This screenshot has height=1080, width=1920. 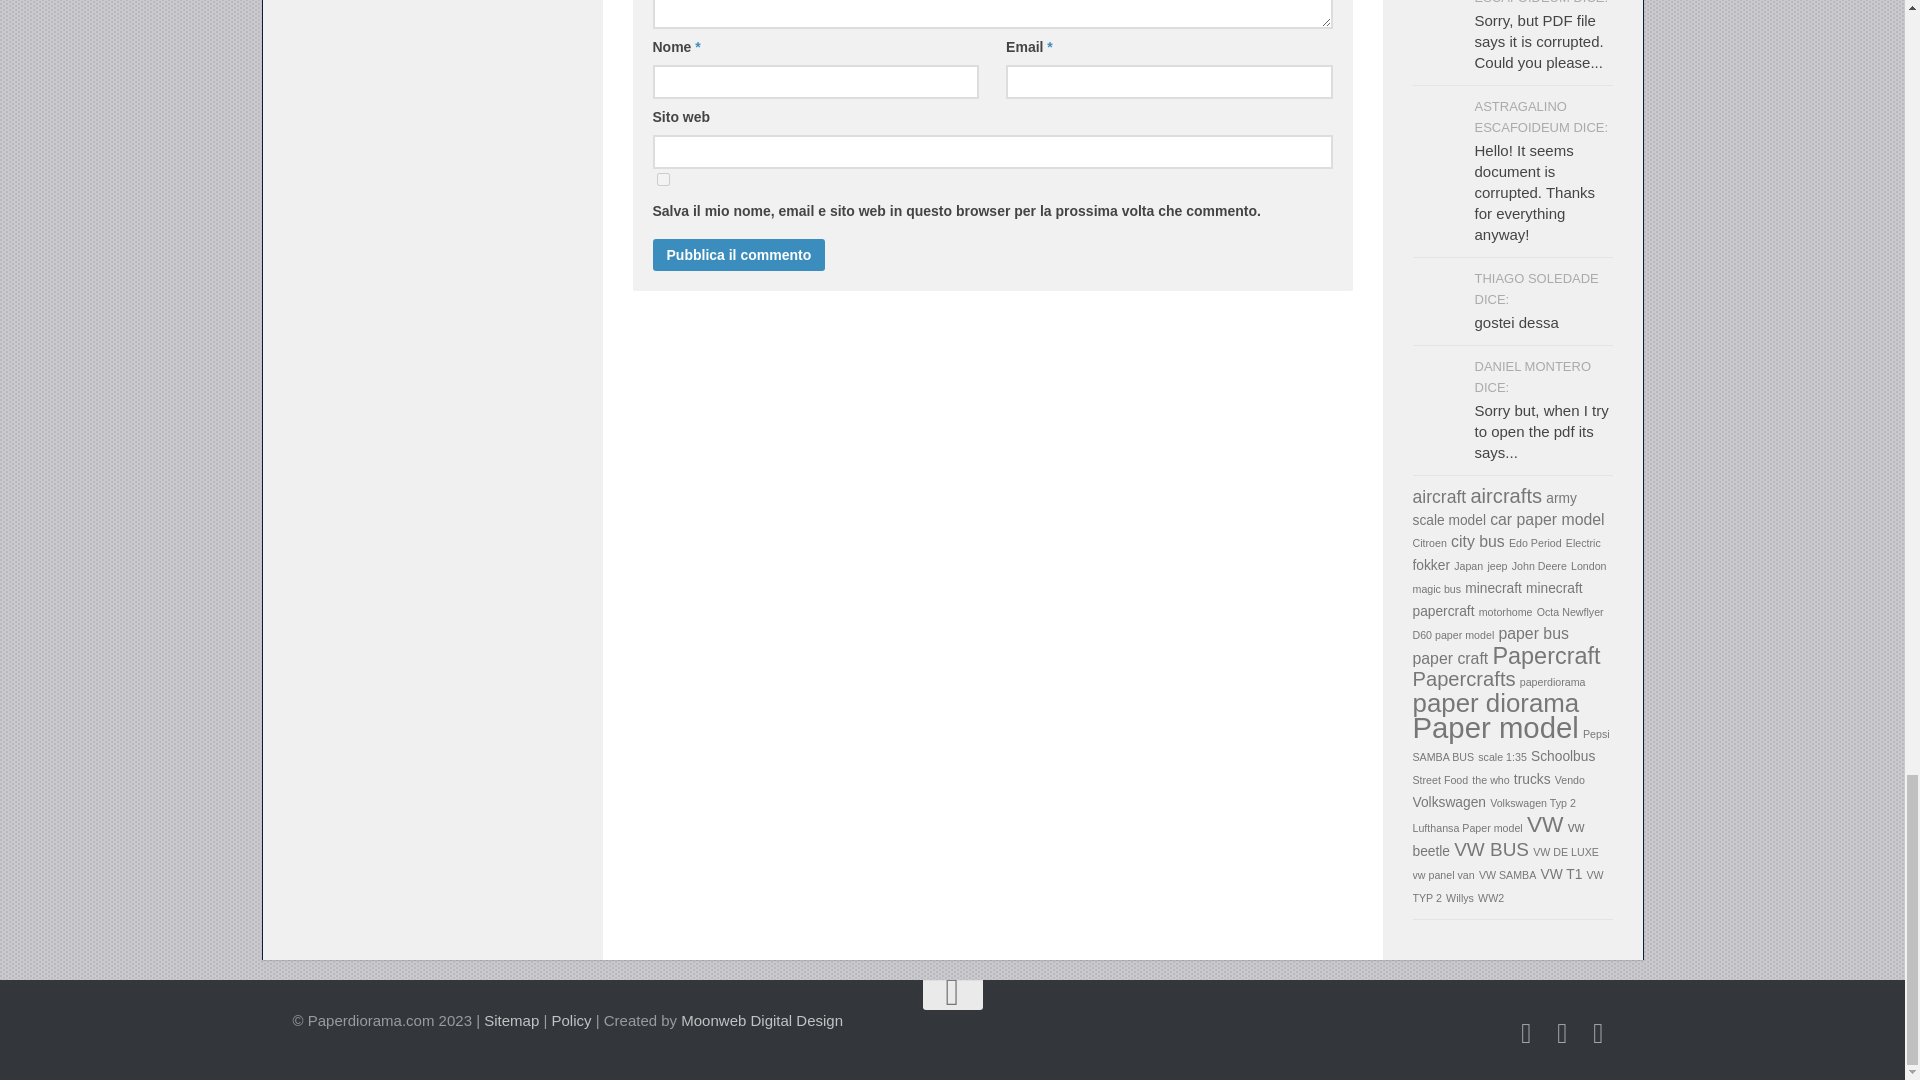 I want to click on Pubblica il commento, so click(x=738, y=254).